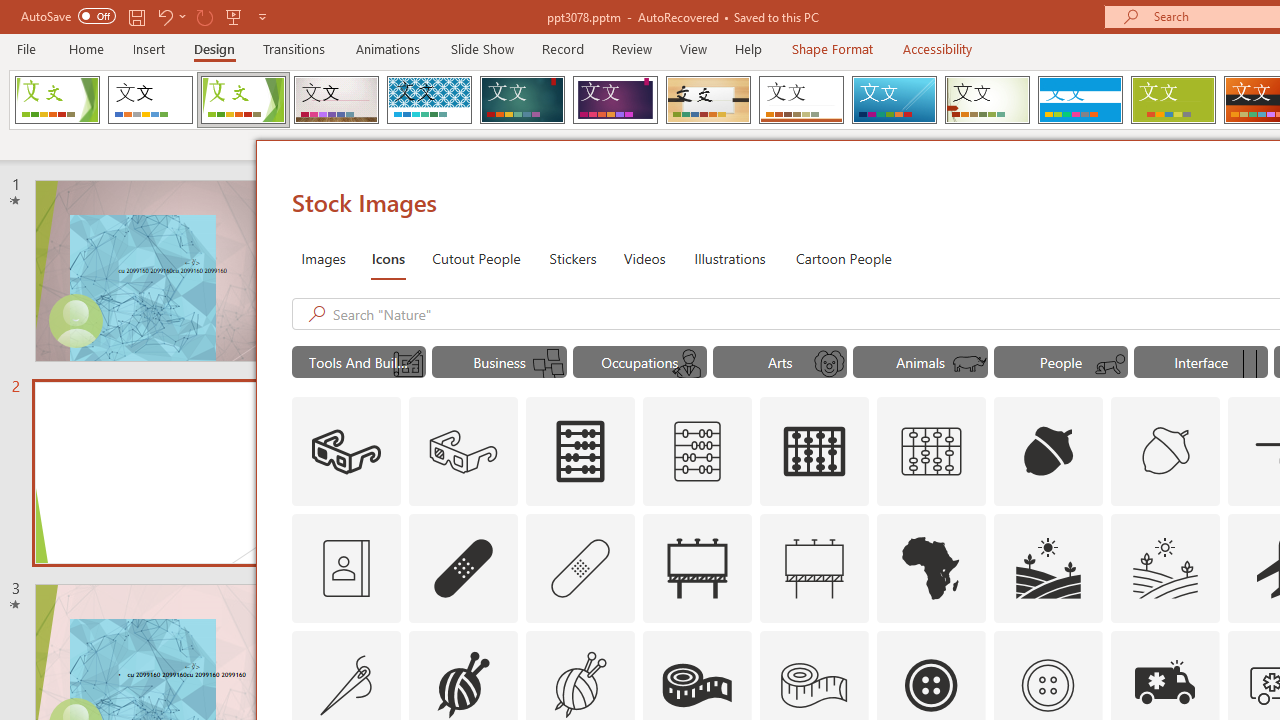 The height and width of the screenshot is (720, 1280). I want to click on Slice, so click(894, 100).